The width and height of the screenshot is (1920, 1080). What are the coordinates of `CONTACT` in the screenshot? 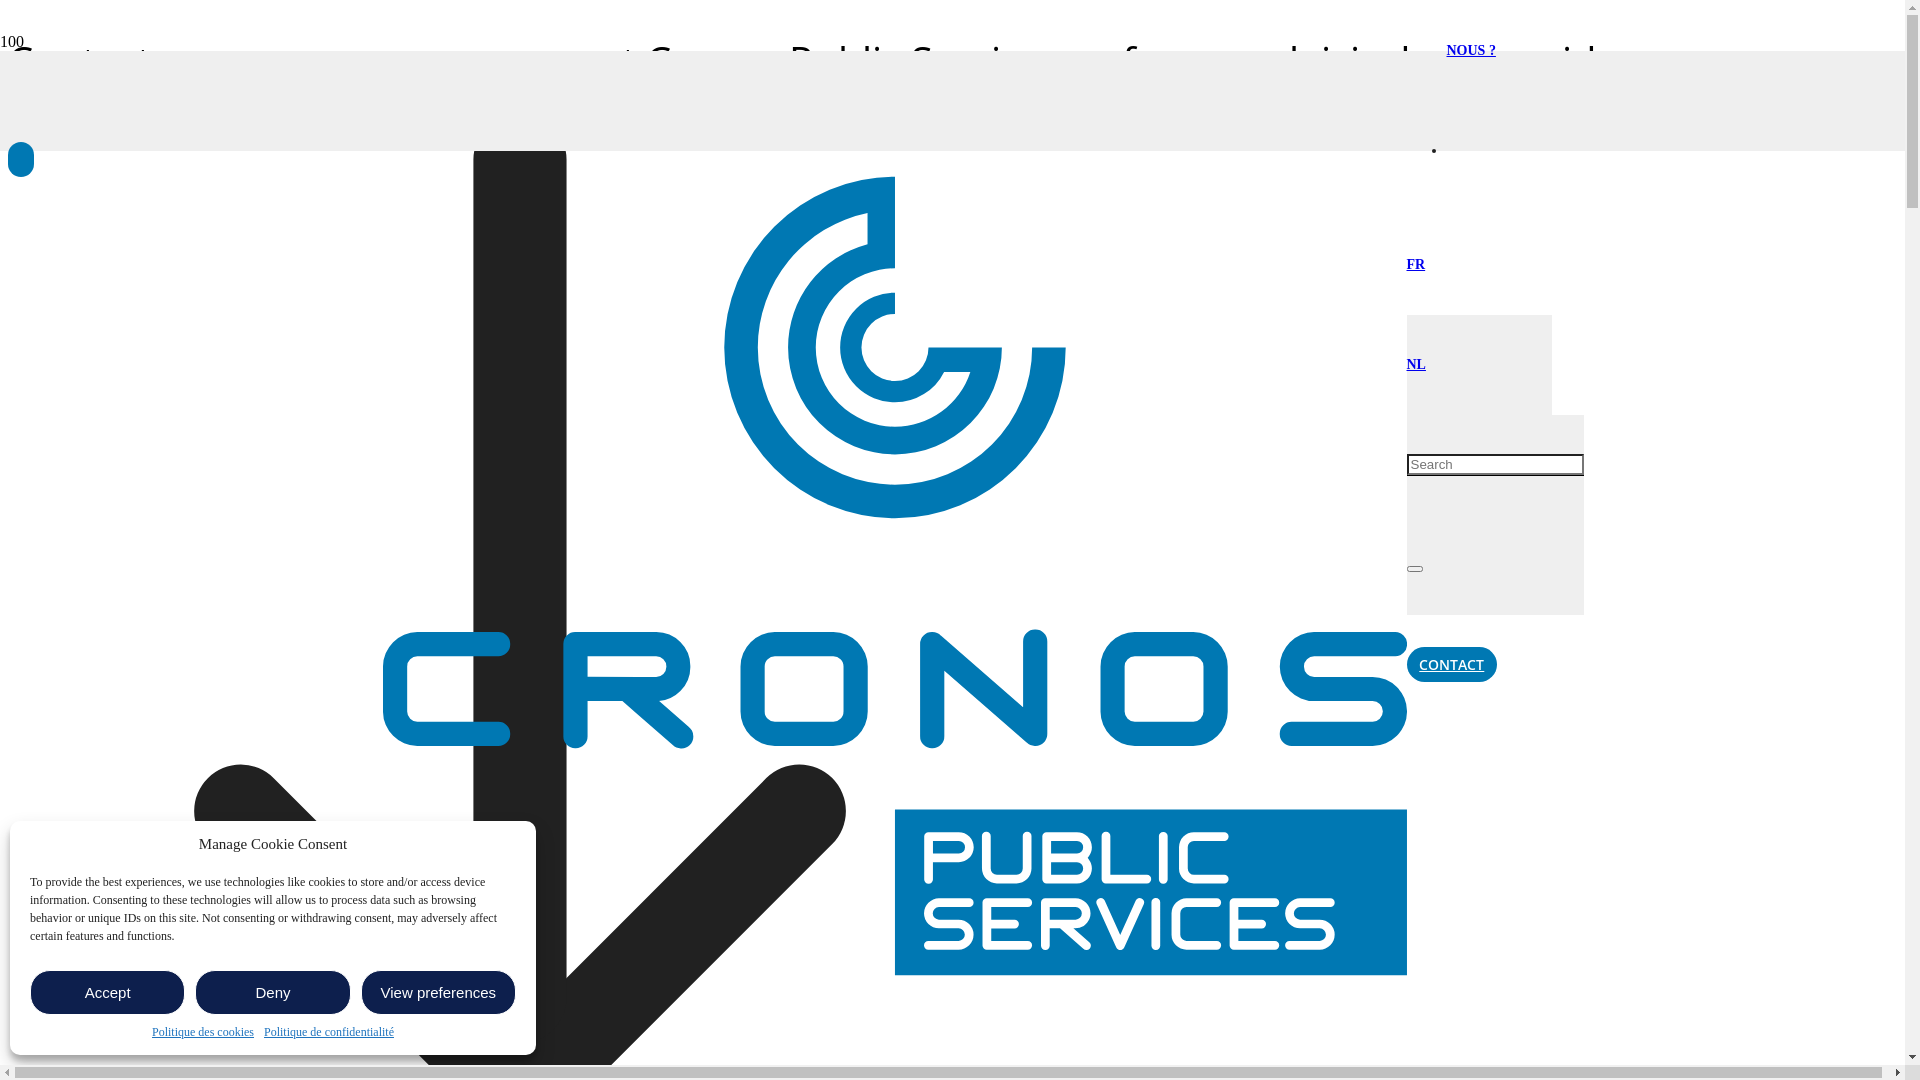 It's located at (1452, 664).